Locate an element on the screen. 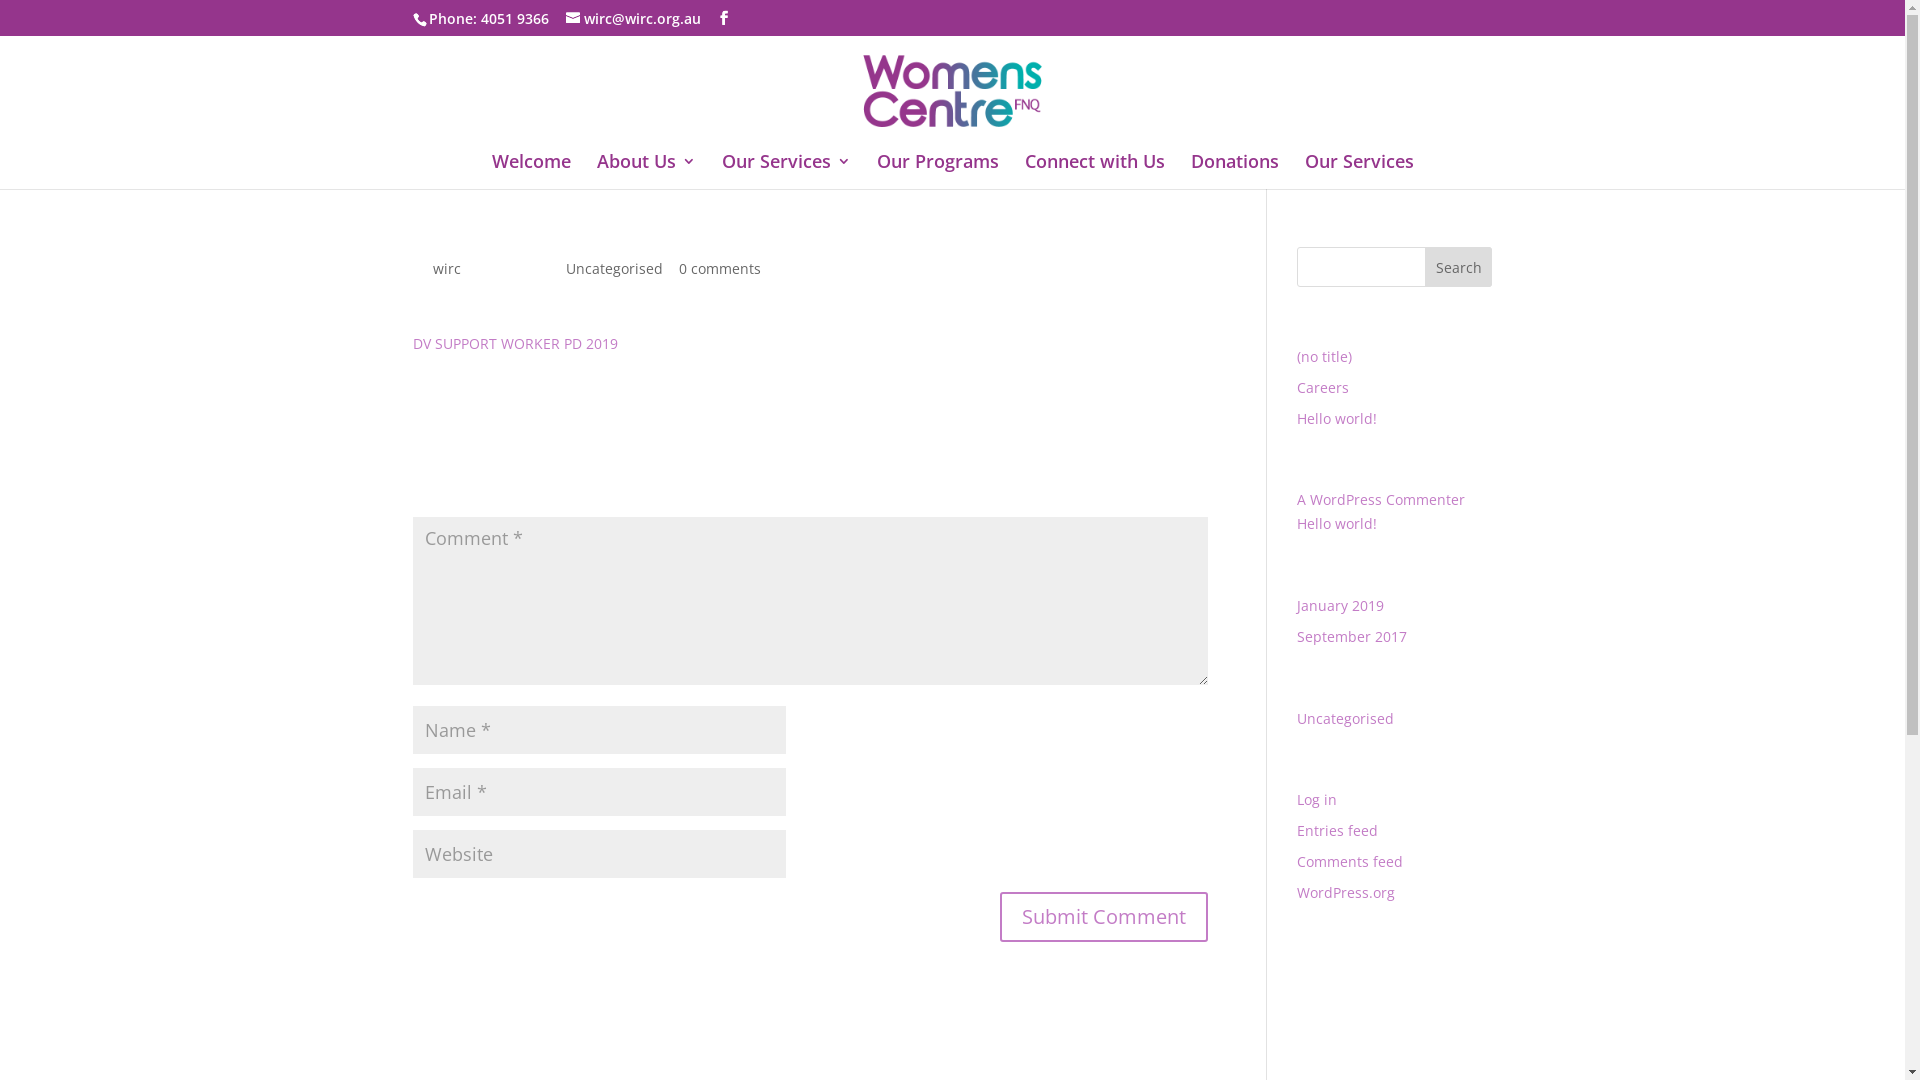 The width and height of the screenshot is (1920, 1080). Welcome is located at coordinates (531, 172).